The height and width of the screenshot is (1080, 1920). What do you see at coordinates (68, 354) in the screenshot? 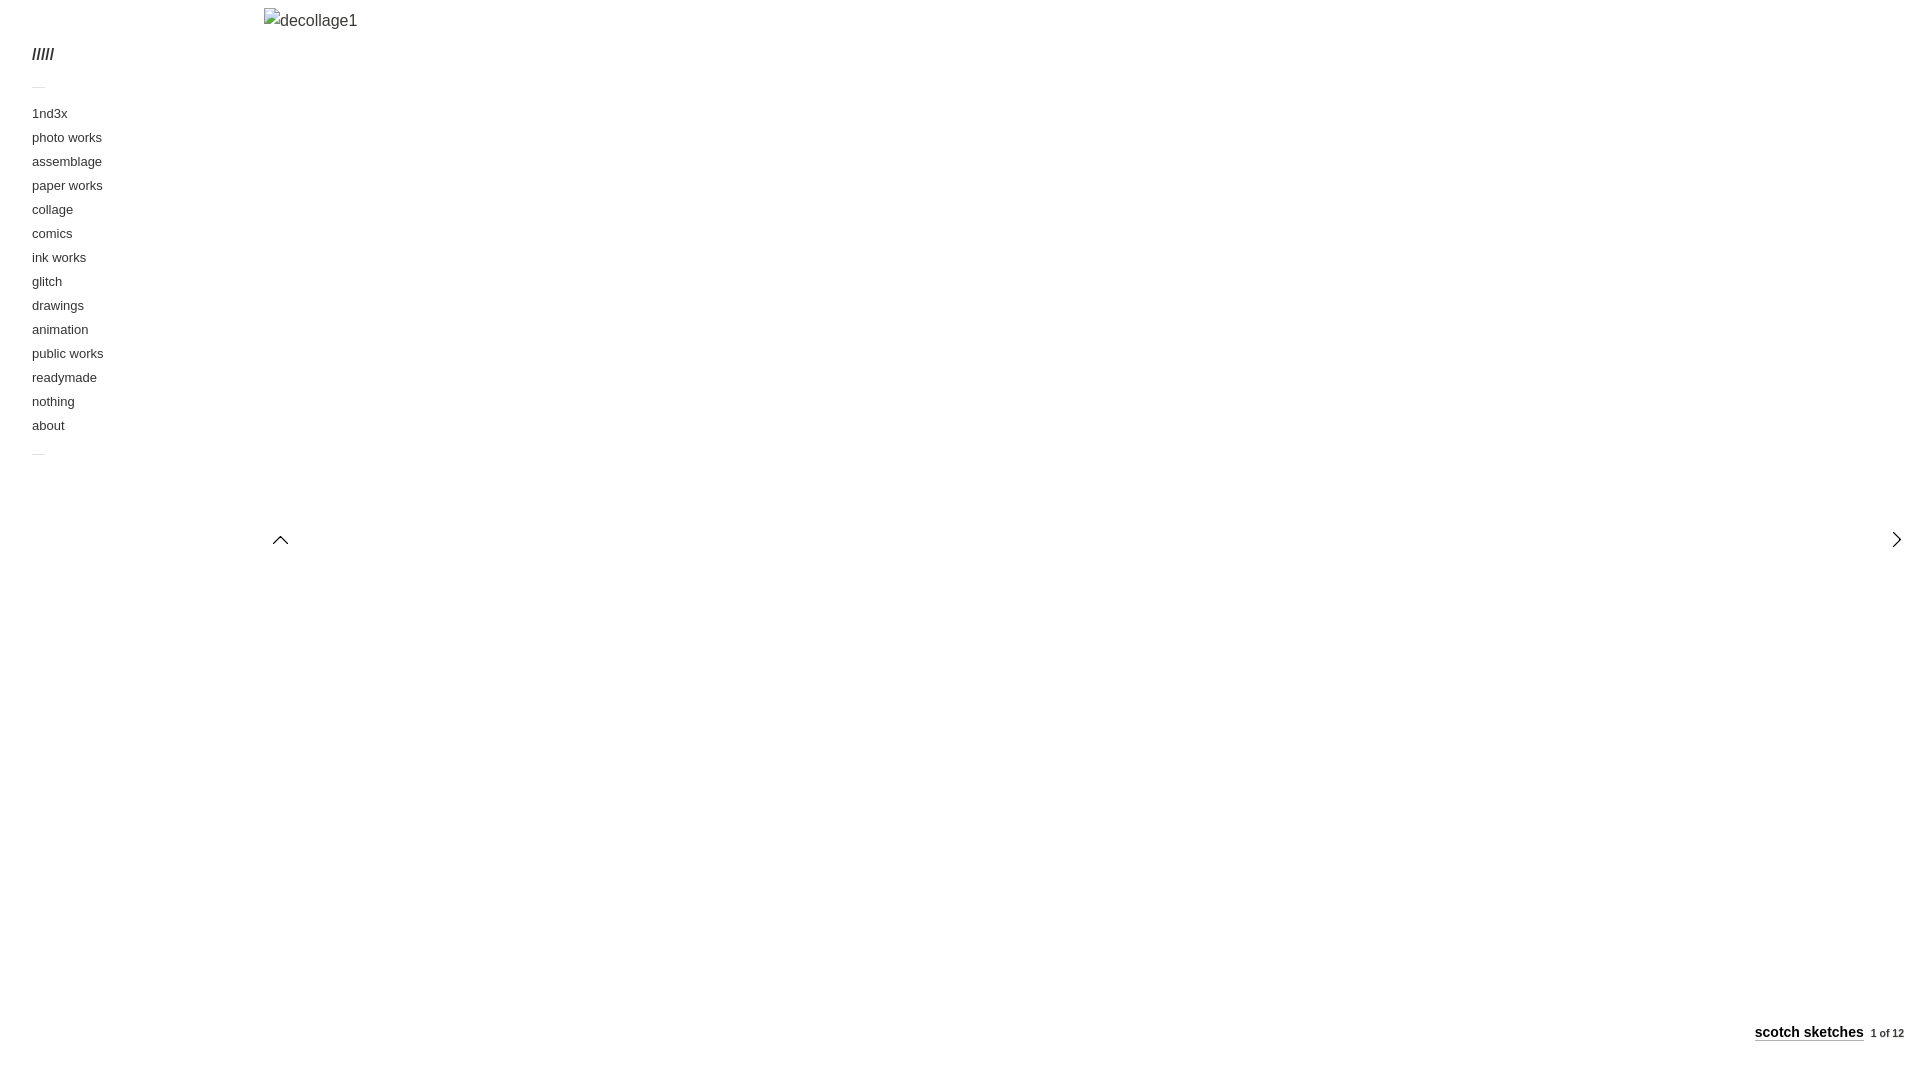
I see `public works` at bounding box center [68, 354].